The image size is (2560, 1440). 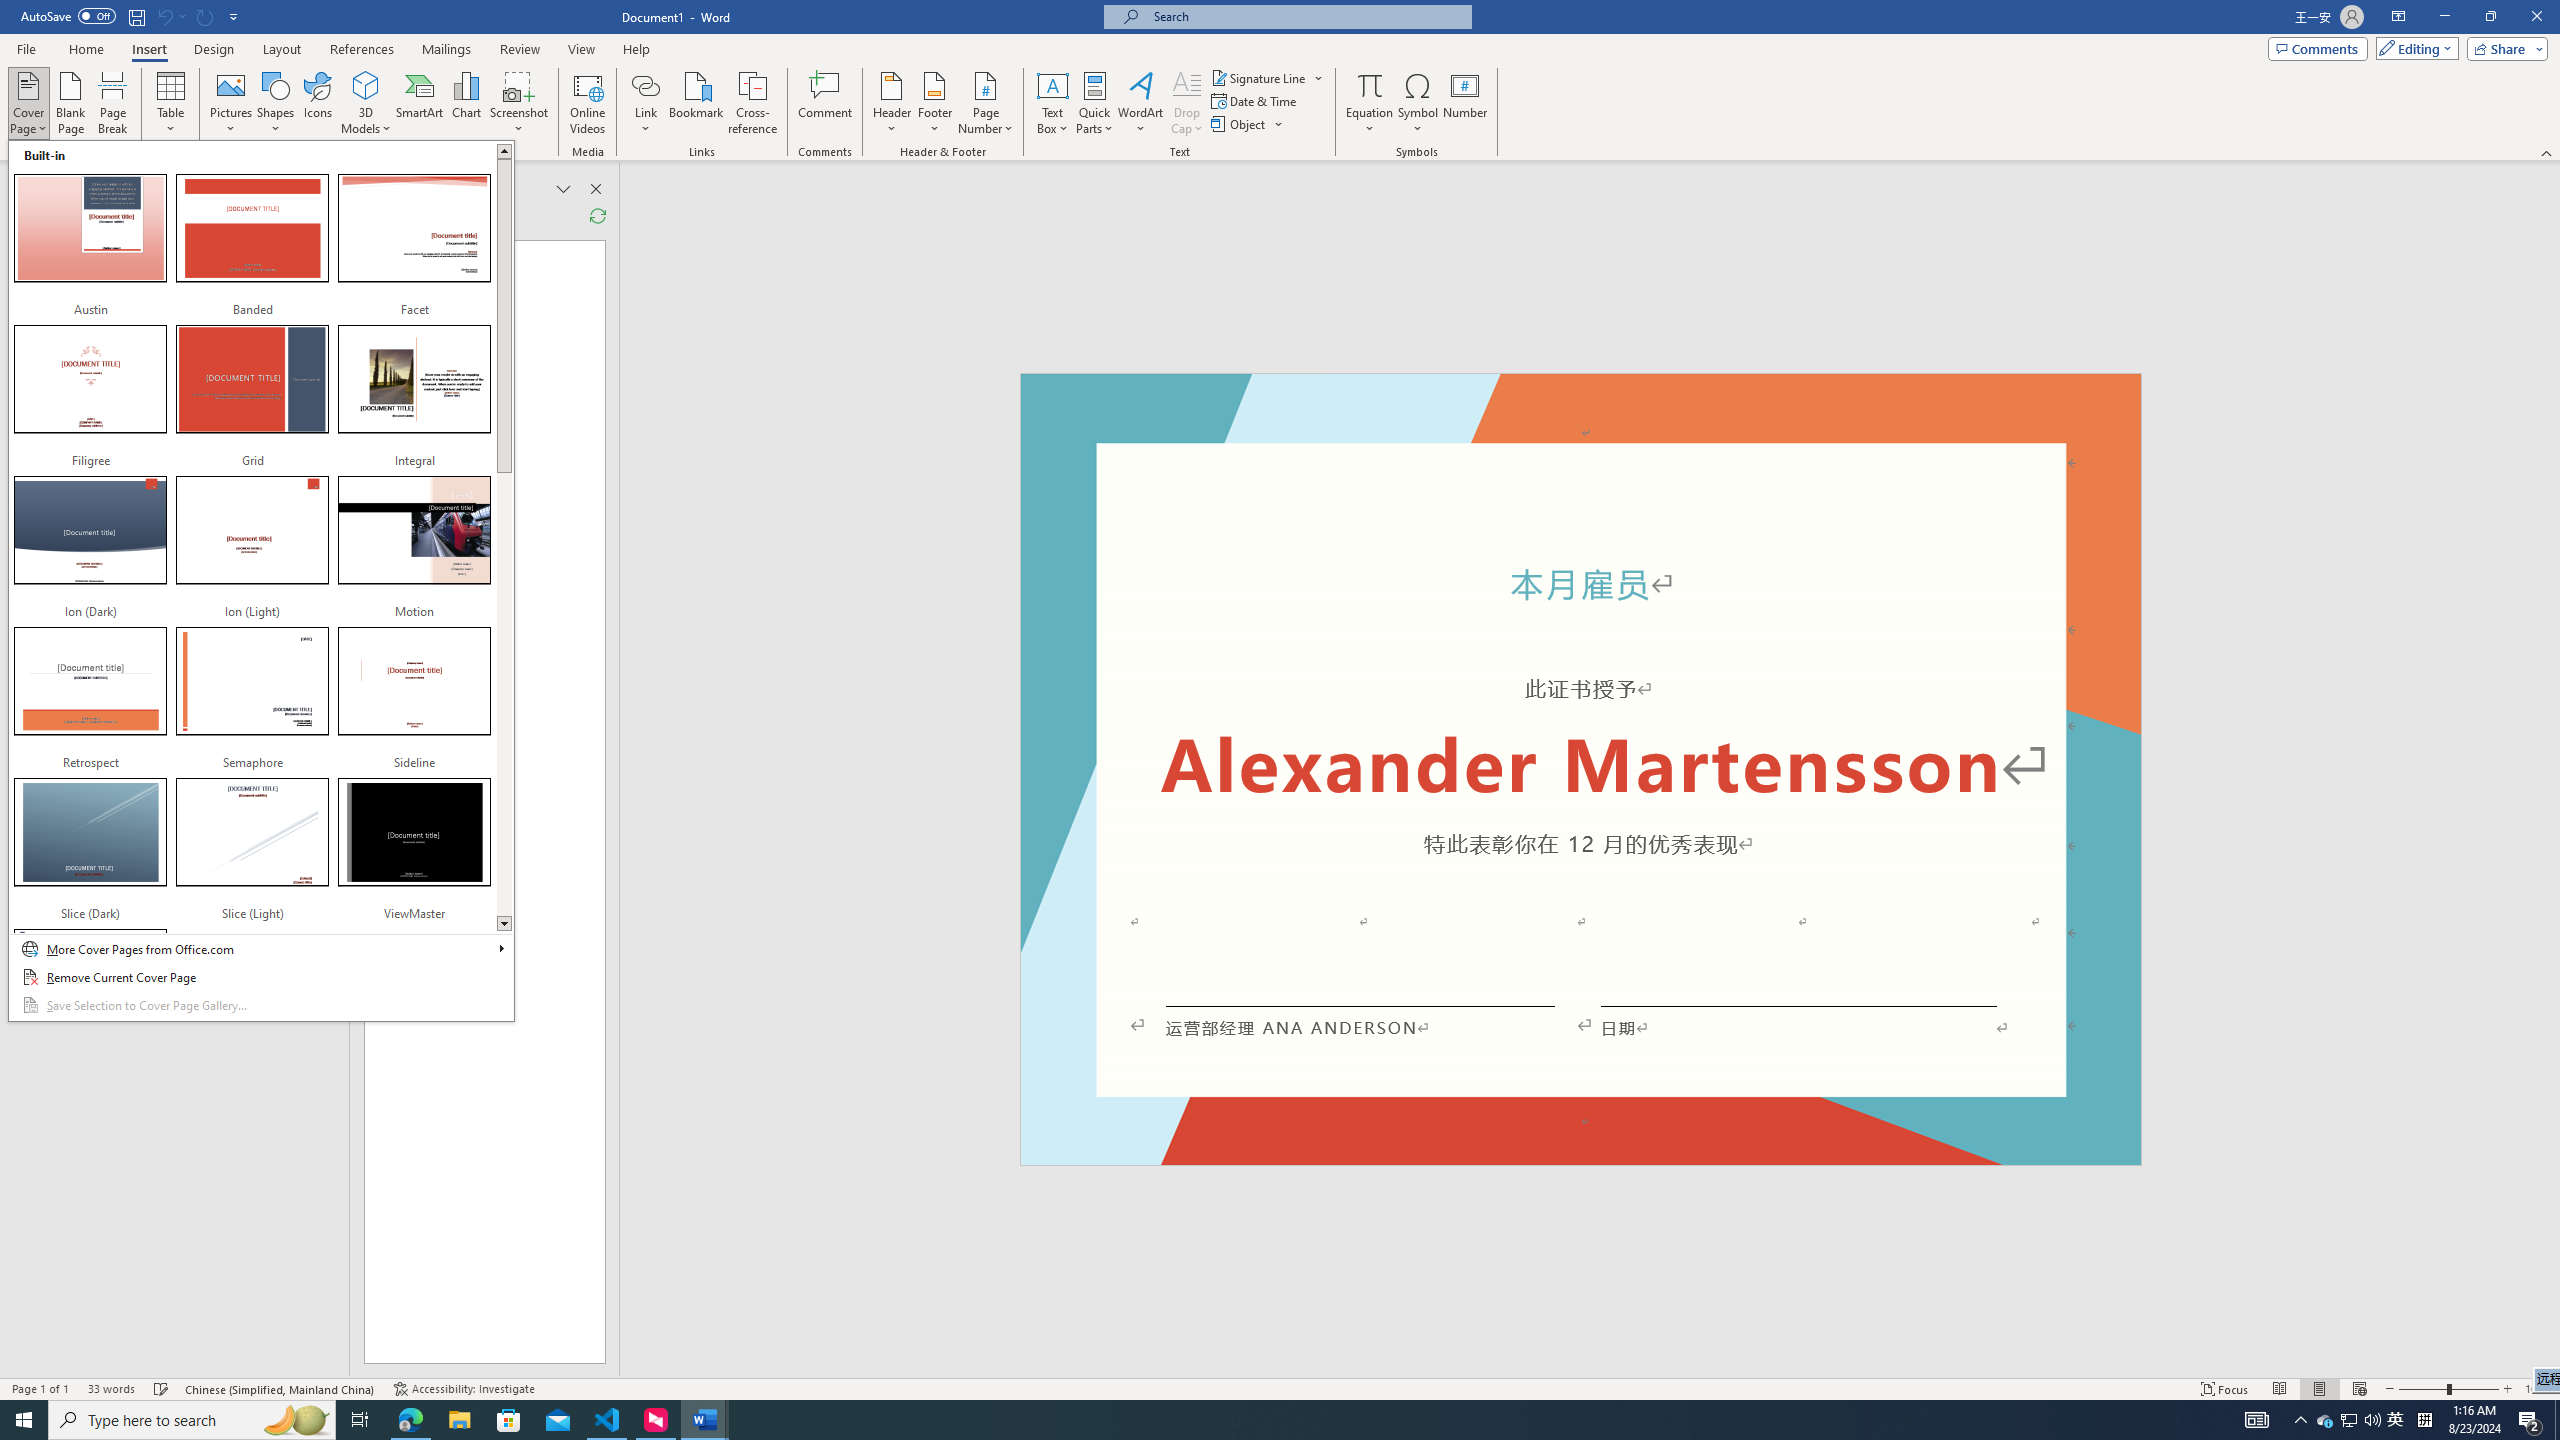 I want to click on Q2790: 100%, so click(x=2372, y=1420).